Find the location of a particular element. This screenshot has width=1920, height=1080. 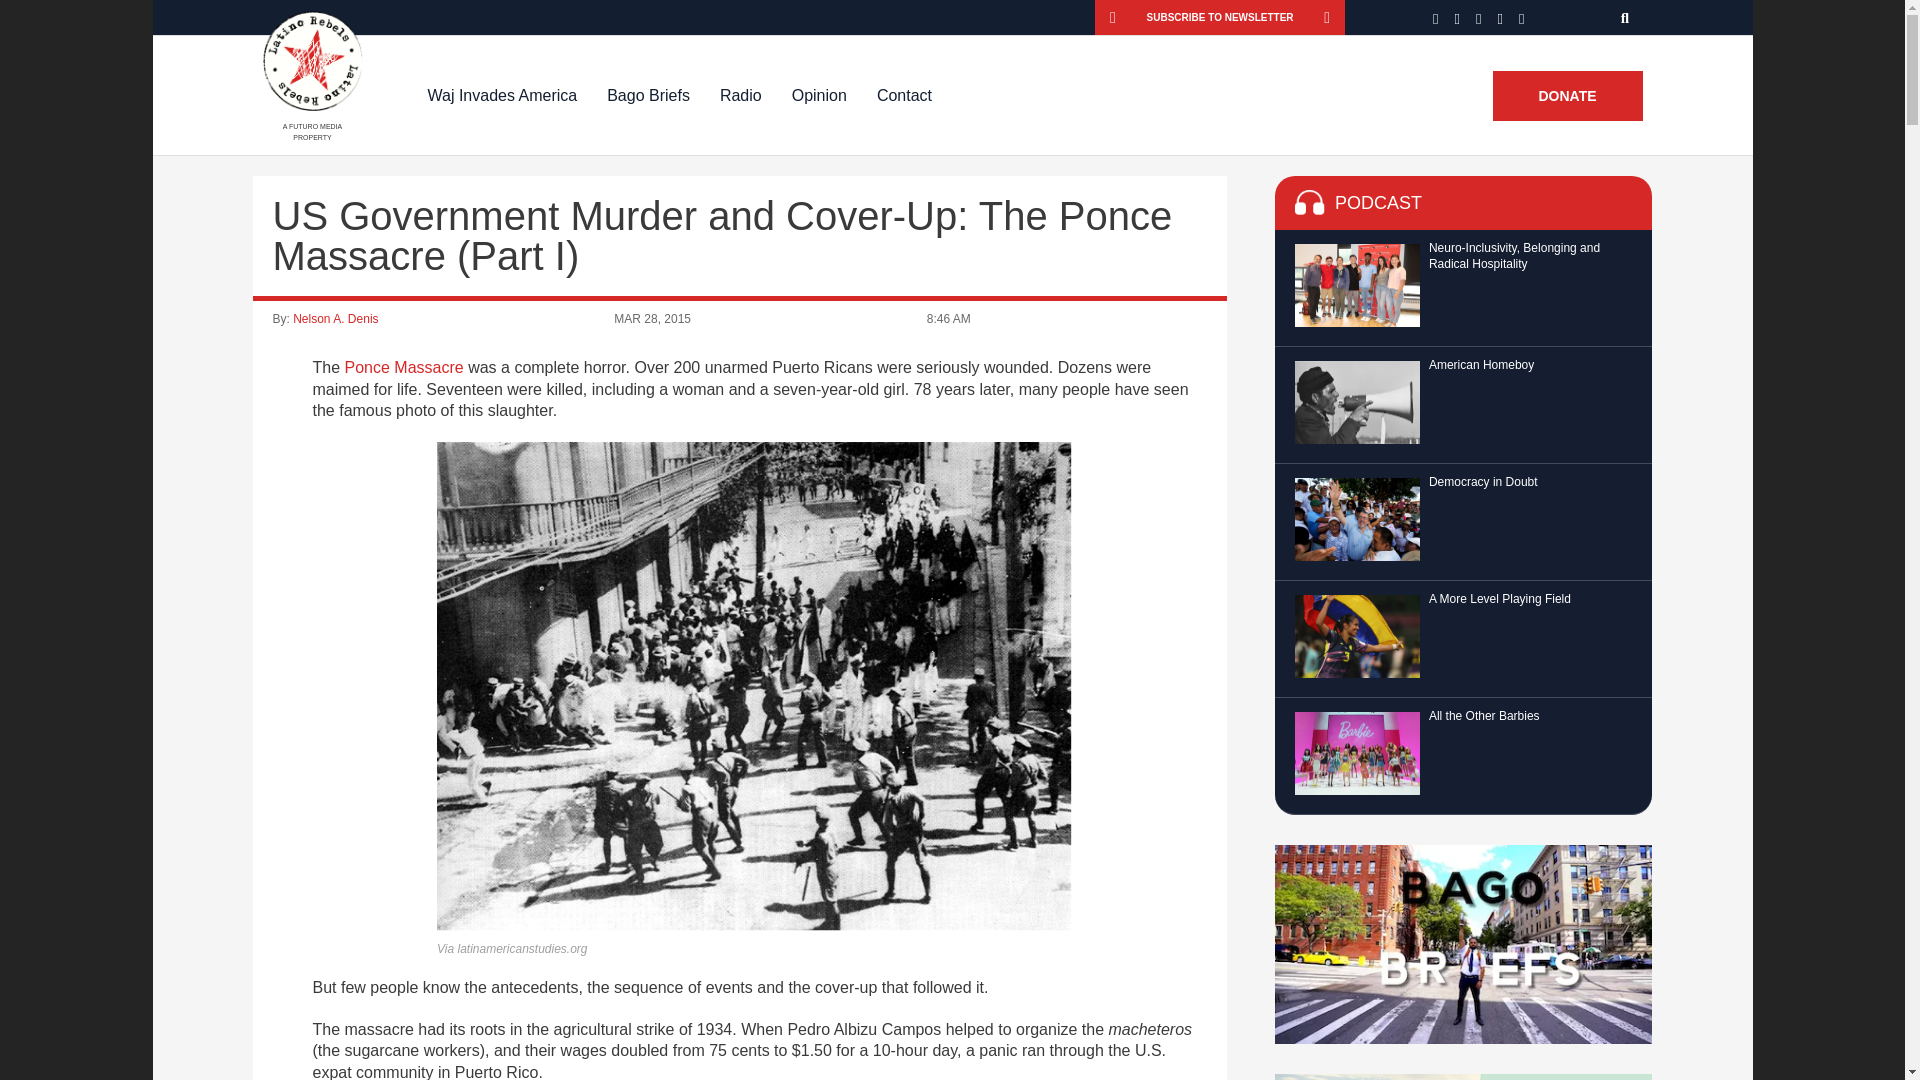

Posts by Nelson A. Denis is located at coordinates (336, 319).